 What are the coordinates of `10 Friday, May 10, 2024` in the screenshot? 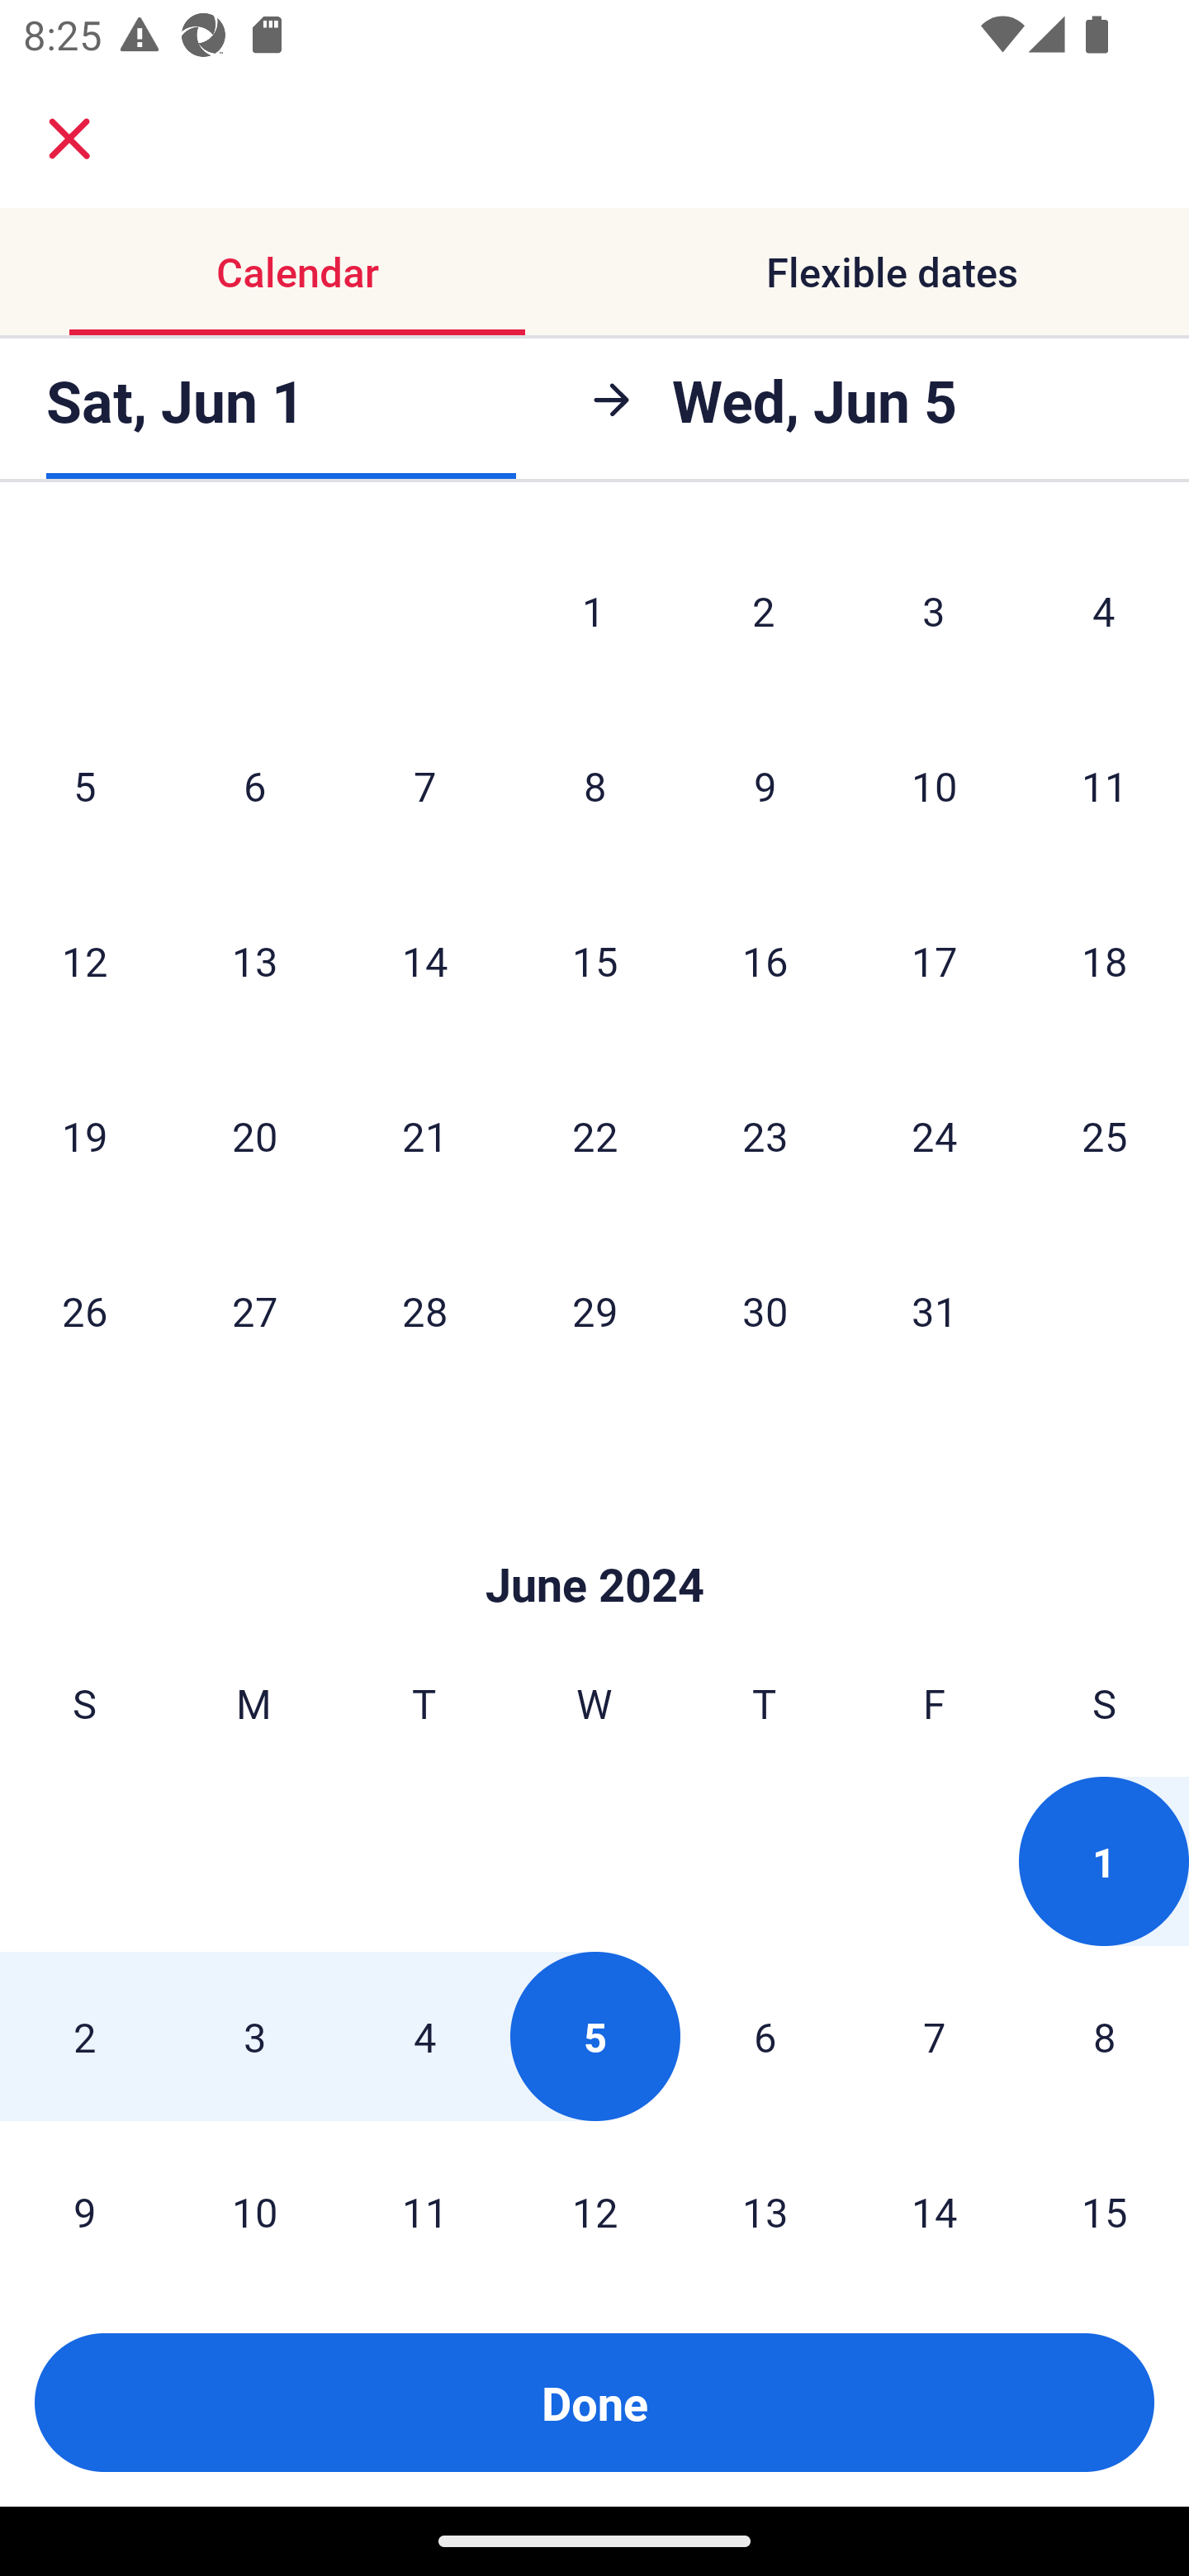 It's located at (935, 785).